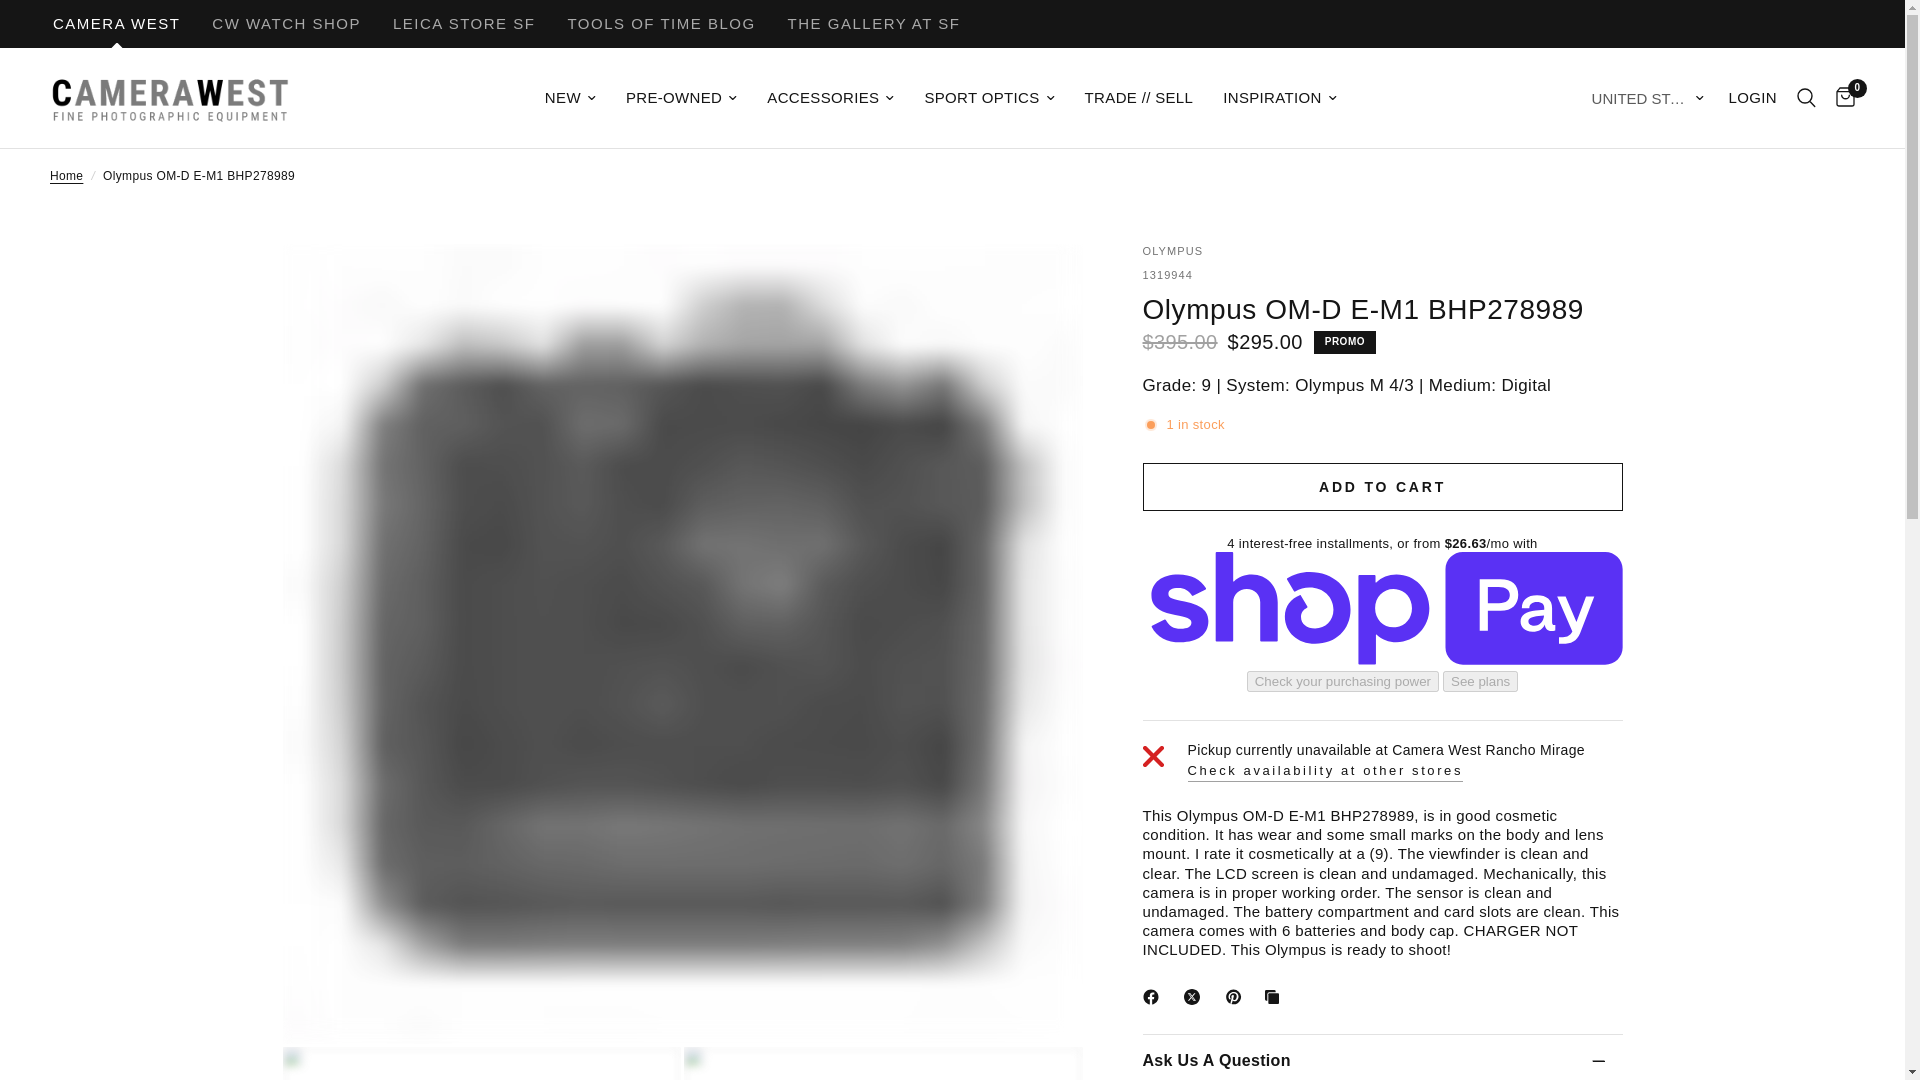 Image resolution: width=1920 pixels, height=1080 pixels. What do you see at coordinates (286, 24) in the screenshot?
I see `CW WATCH SHOP` at bounding box center [286, 24].